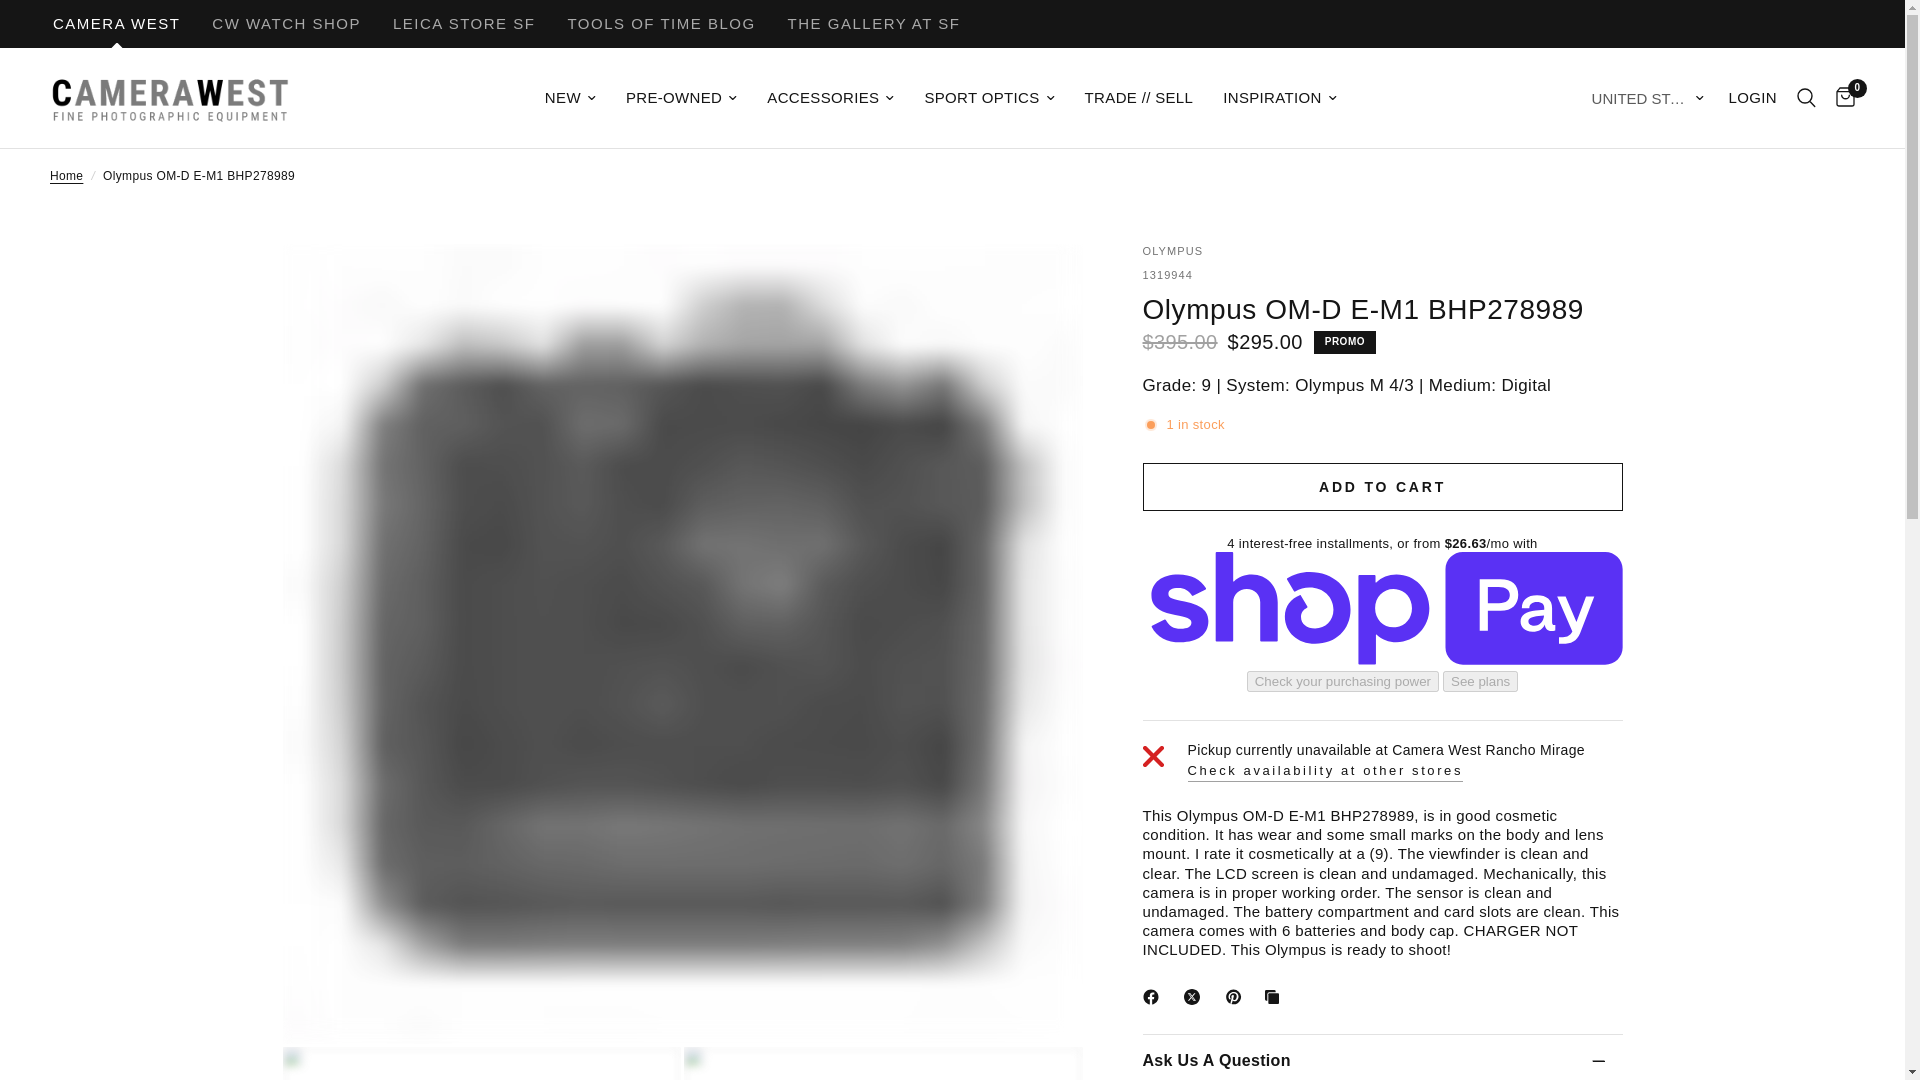 Image resolution: width=1920 pixels, height=1080 pixels. What do you see at coordinates (286, 24) in the screenshot?
I see `CW WATCH SHOP` at bounding box center [286, 24].